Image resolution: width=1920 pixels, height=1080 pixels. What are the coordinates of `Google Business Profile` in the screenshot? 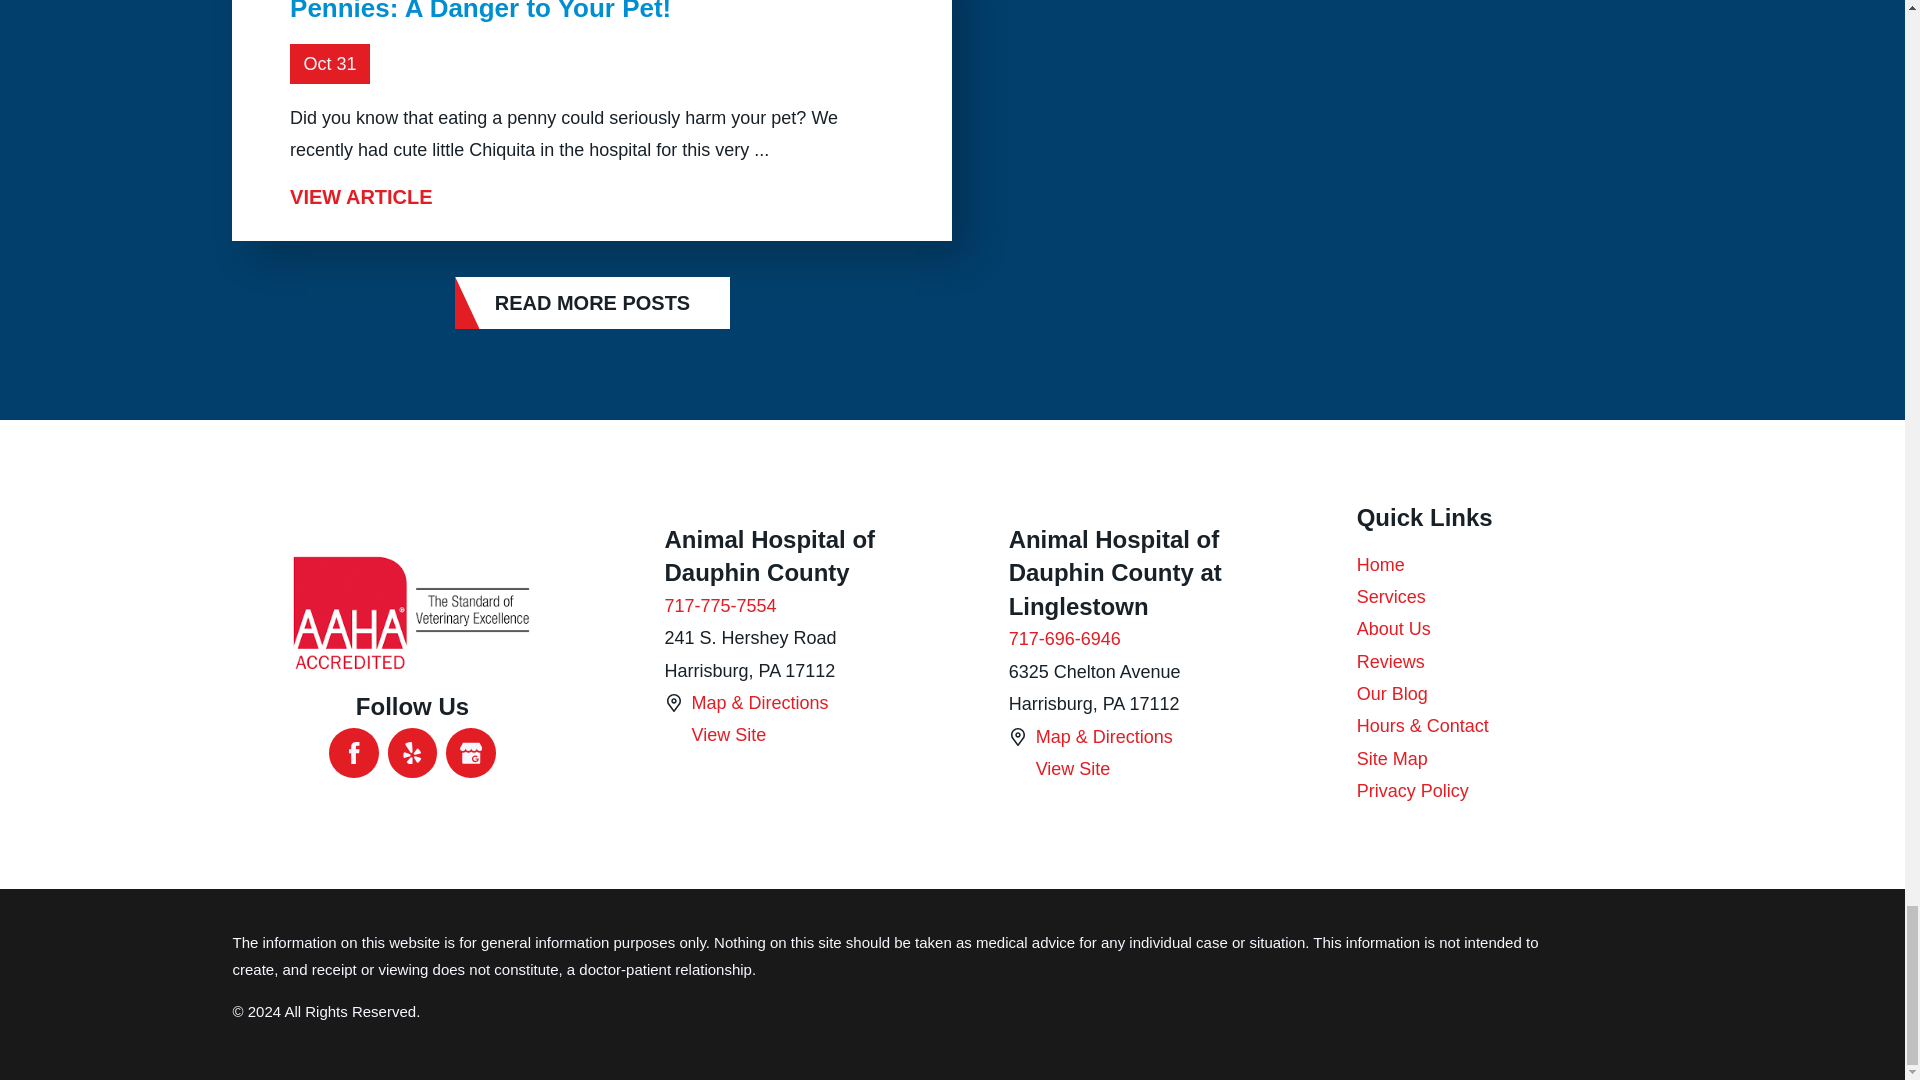 It's located at (470, 752).